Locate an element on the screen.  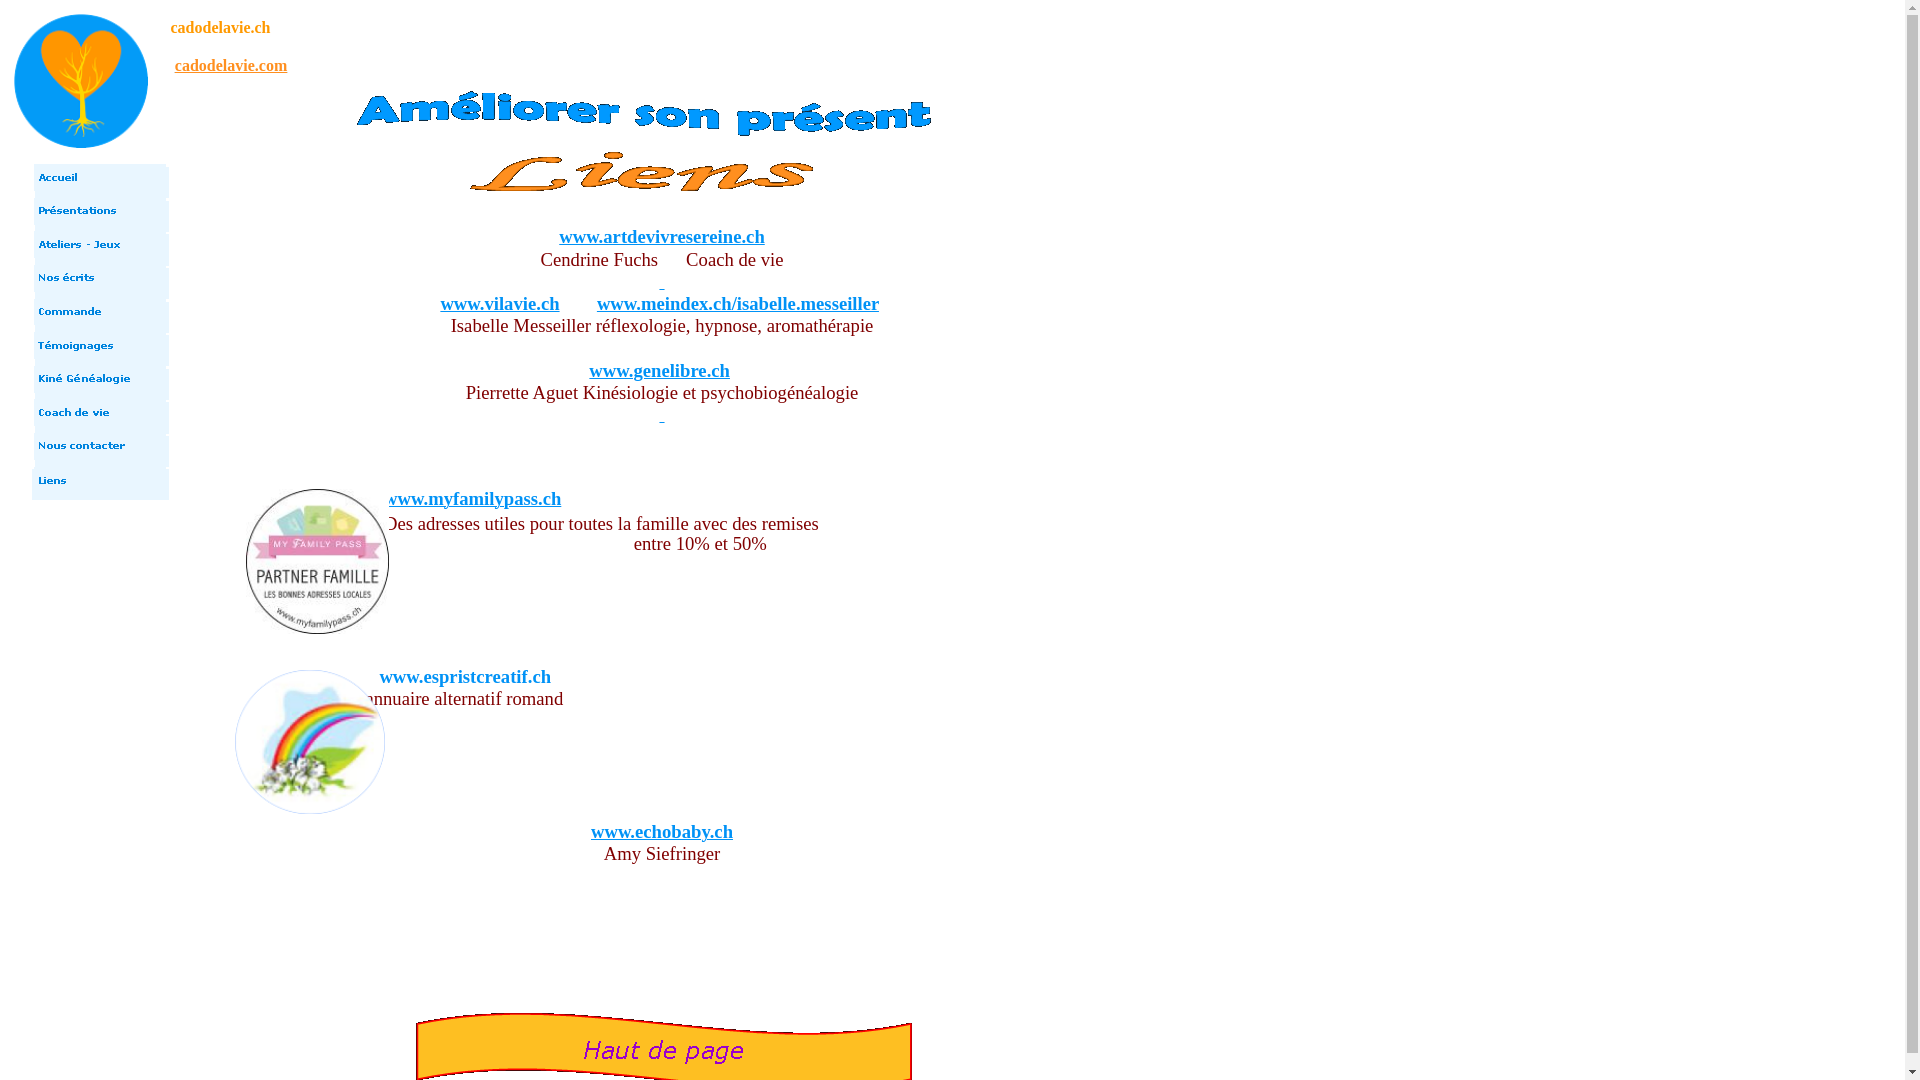
cadodelavie.com is located at coordinates (231, 66).